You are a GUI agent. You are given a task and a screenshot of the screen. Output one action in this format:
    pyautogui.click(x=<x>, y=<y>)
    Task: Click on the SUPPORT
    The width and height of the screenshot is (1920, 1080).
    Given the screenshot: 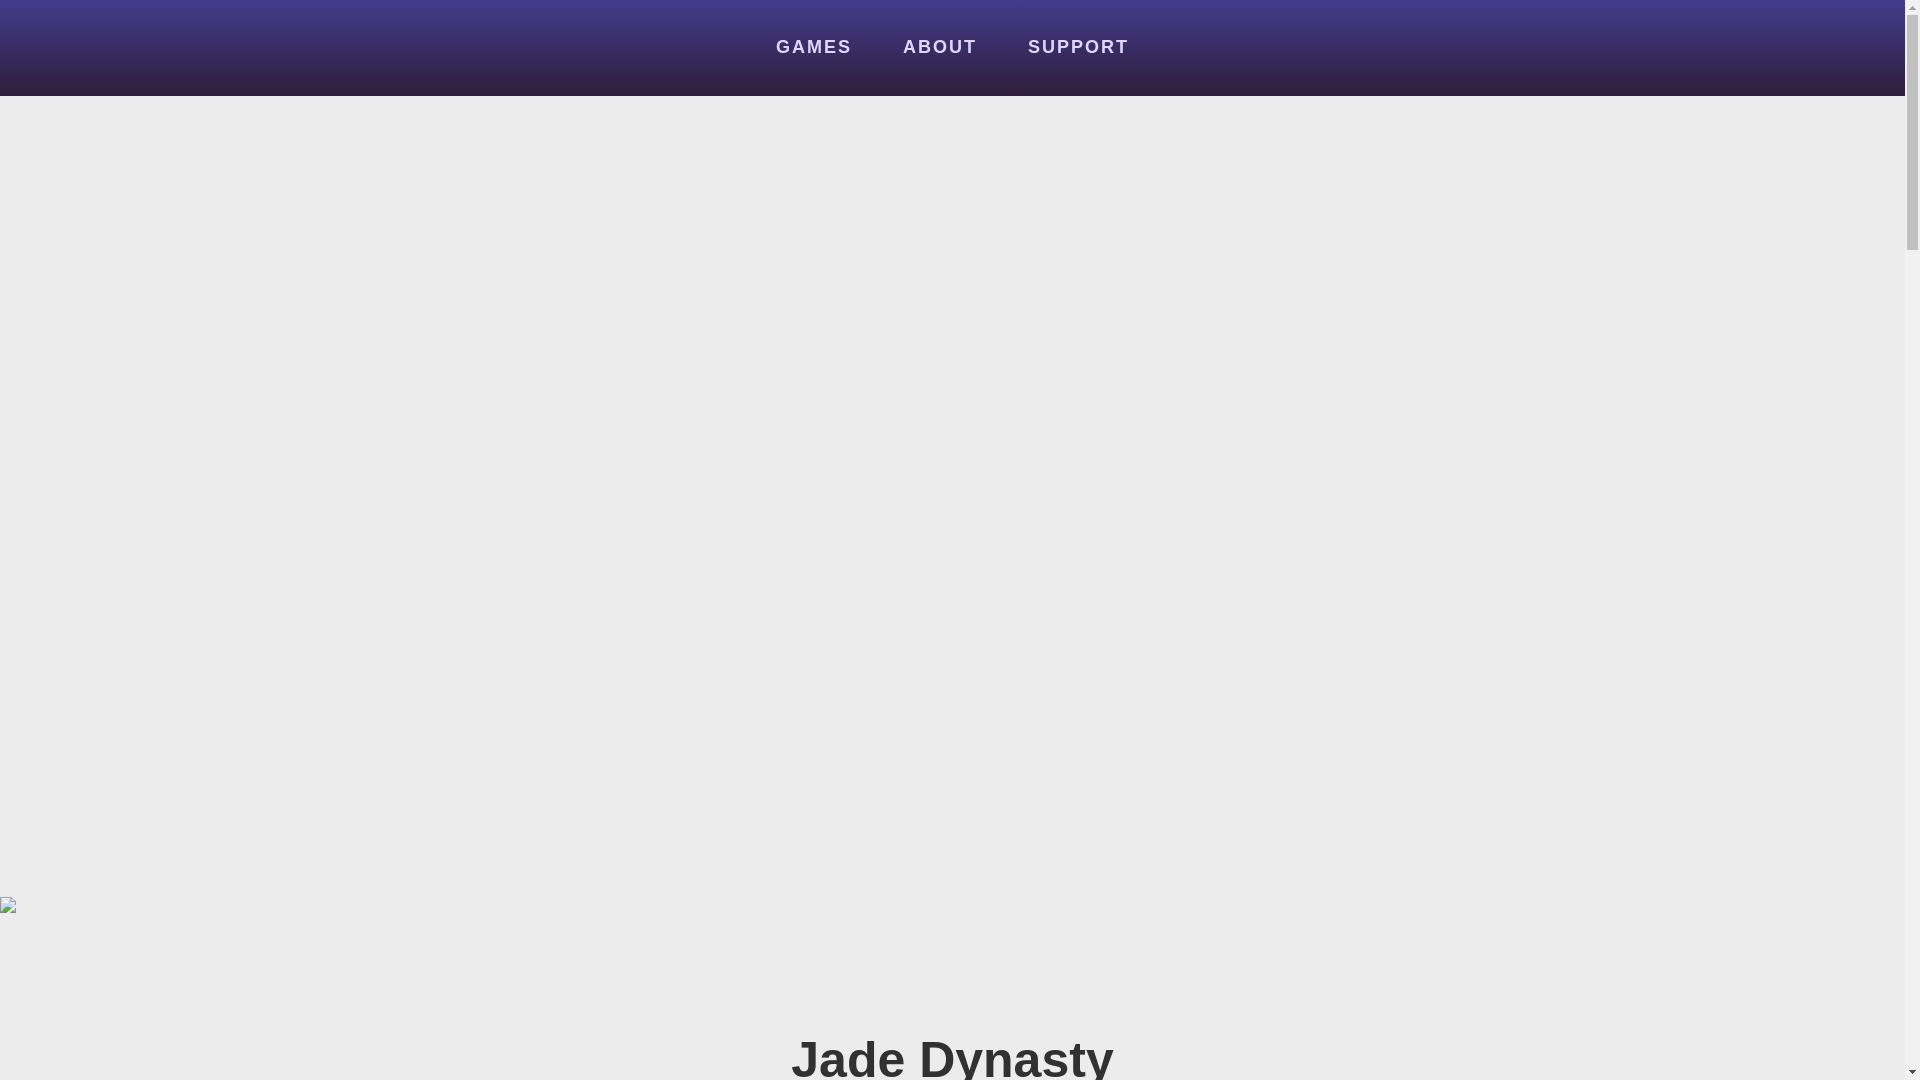 What is the action you would take?
    pyautogui.click(x=1078, y=48)
    